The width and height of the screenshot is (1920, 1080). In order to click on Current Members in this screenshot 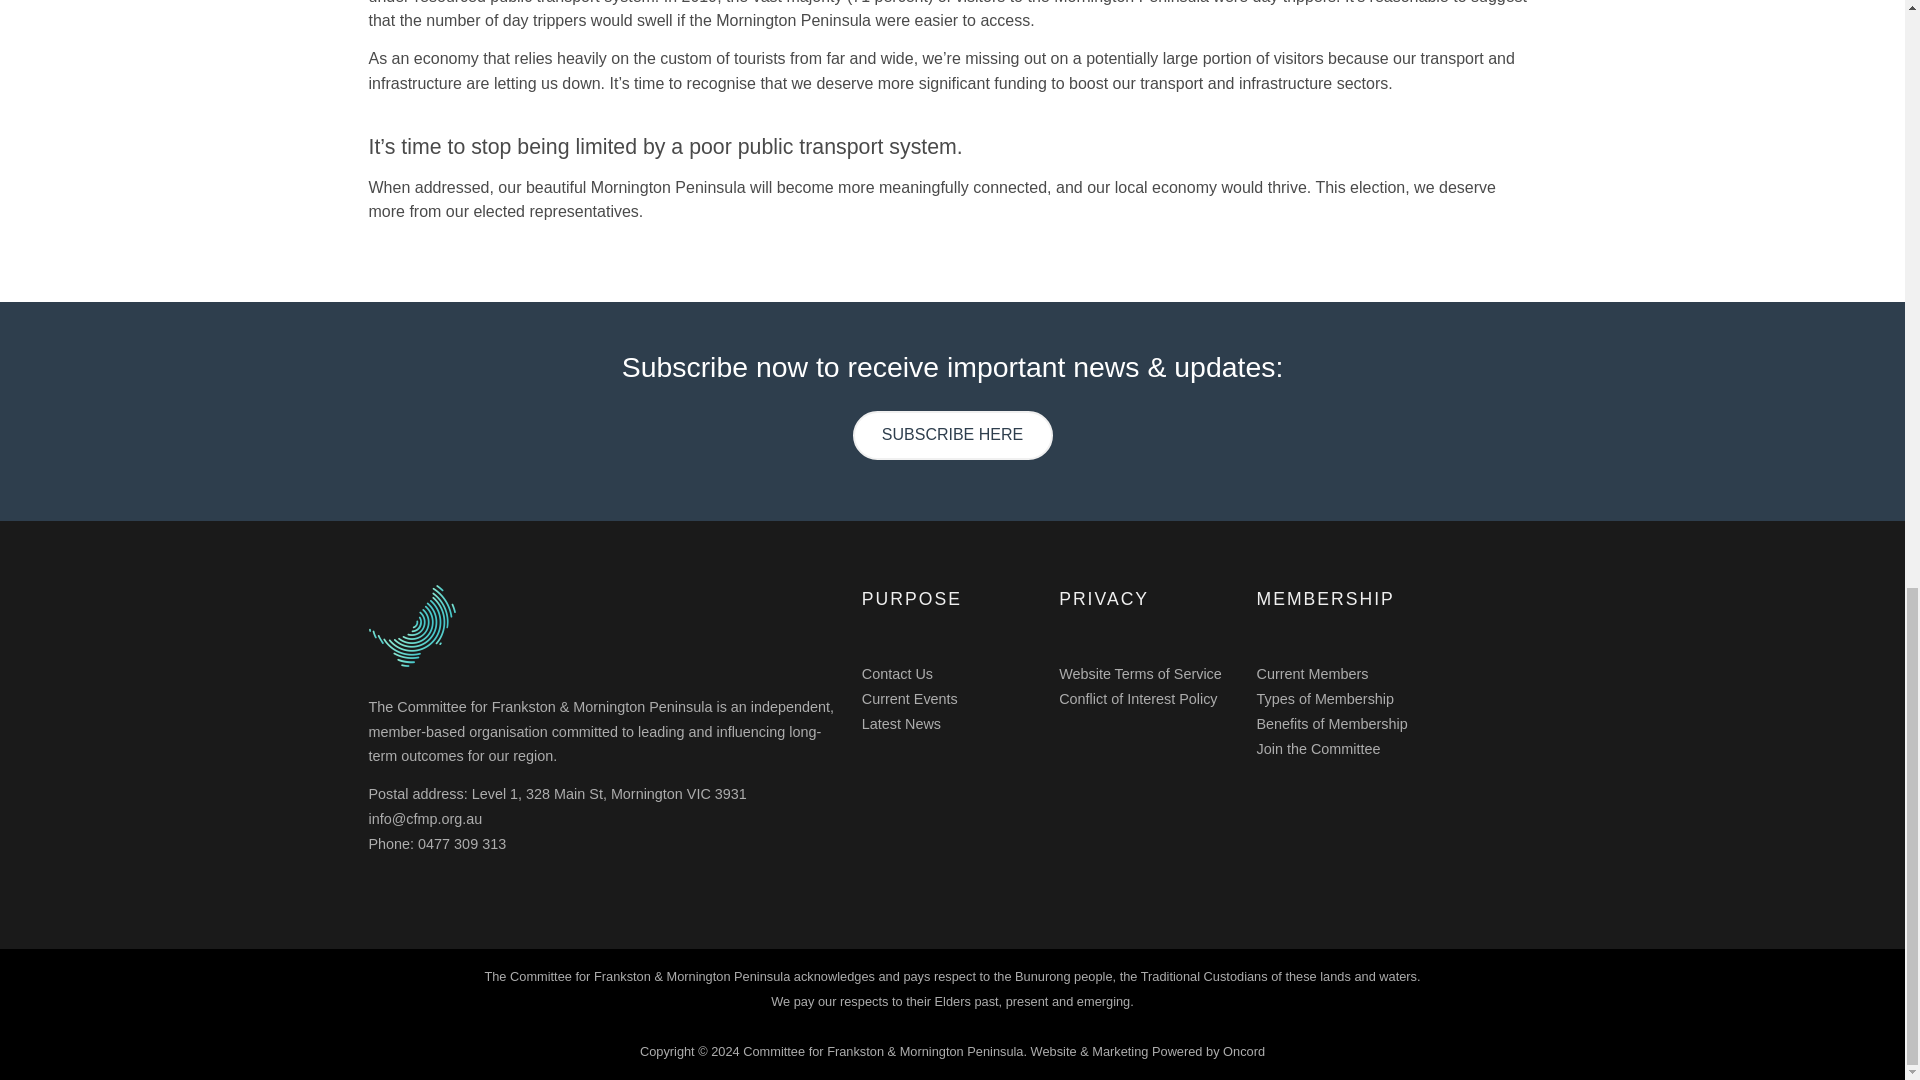, I will do `click(1311, 674)`.